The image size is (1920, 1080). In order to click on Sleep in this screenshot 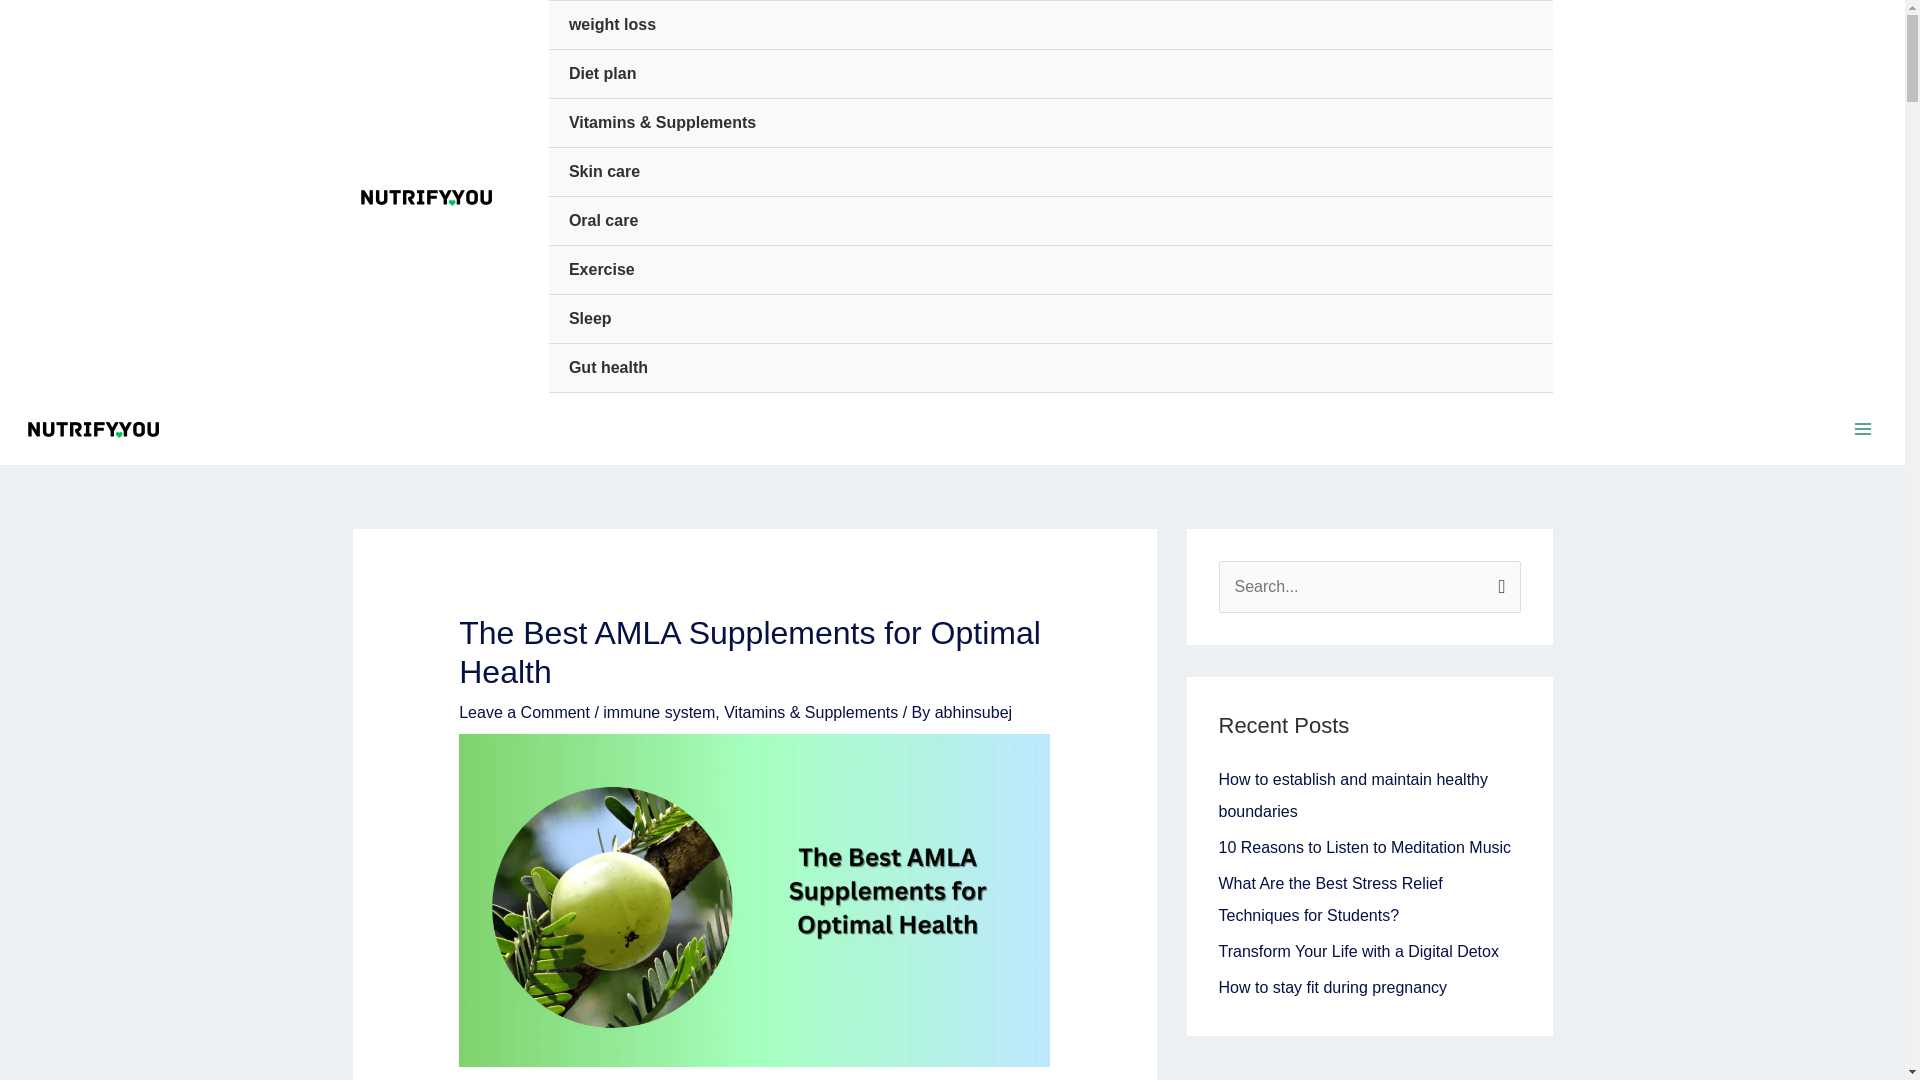, I will do `click(1051, 319)`.